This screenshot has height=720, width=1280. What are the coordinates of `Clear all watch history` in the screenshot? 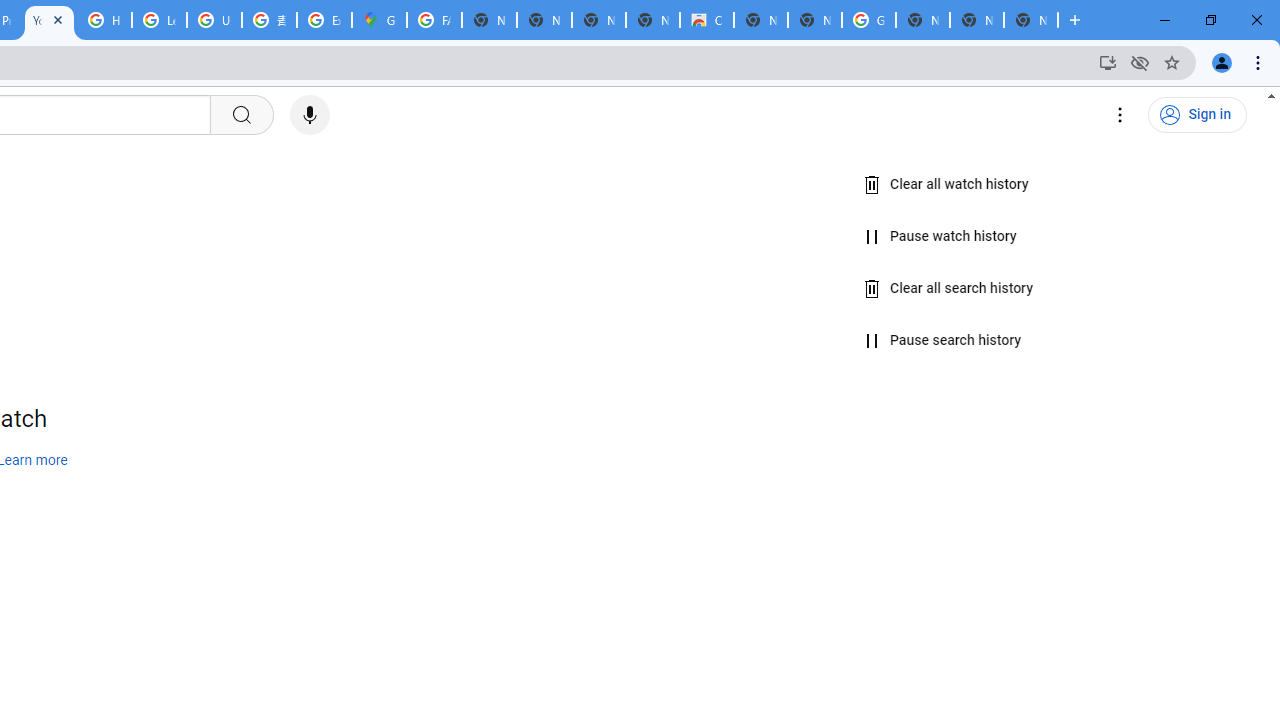 It's located at (946, 185).